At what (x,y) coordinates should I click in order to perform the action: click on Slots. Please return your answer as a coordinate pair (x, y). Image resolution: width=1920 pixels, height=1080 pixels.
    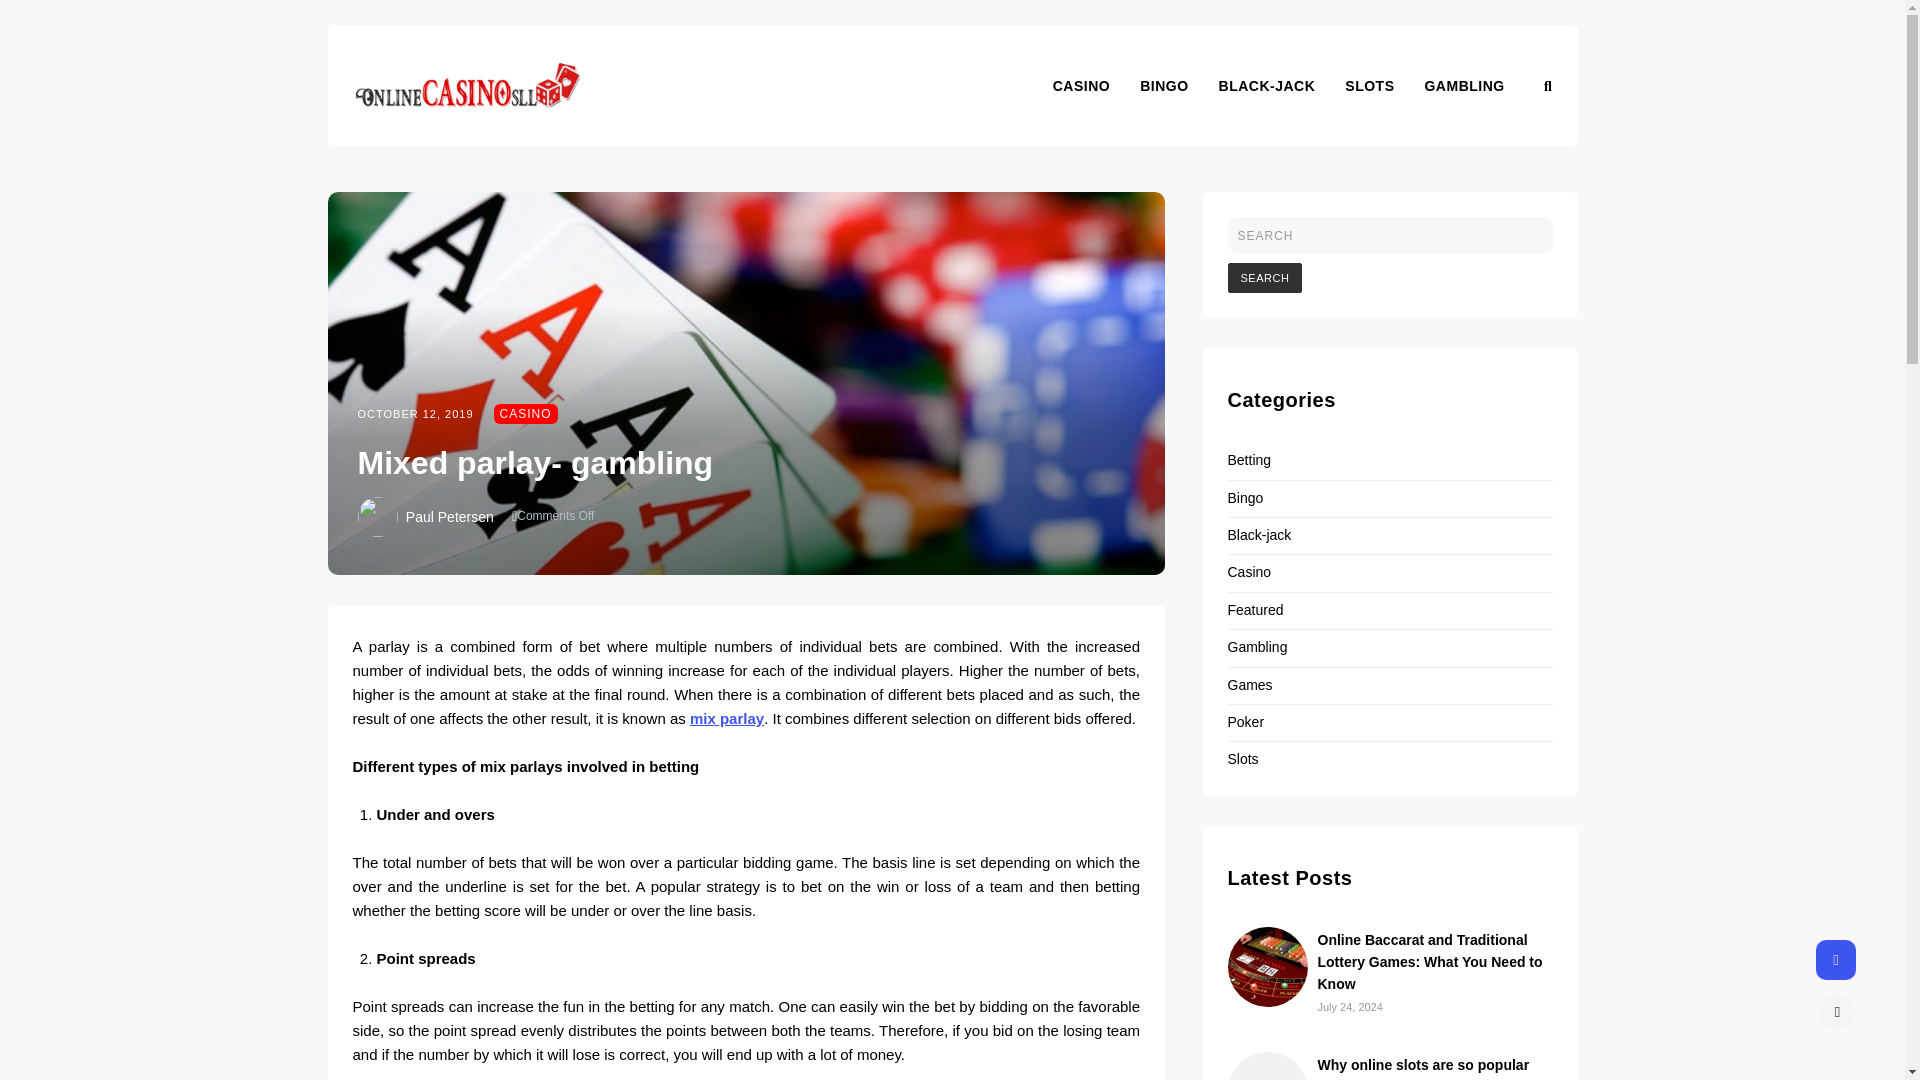
    Looking at the image, I should click on (1244, 758).